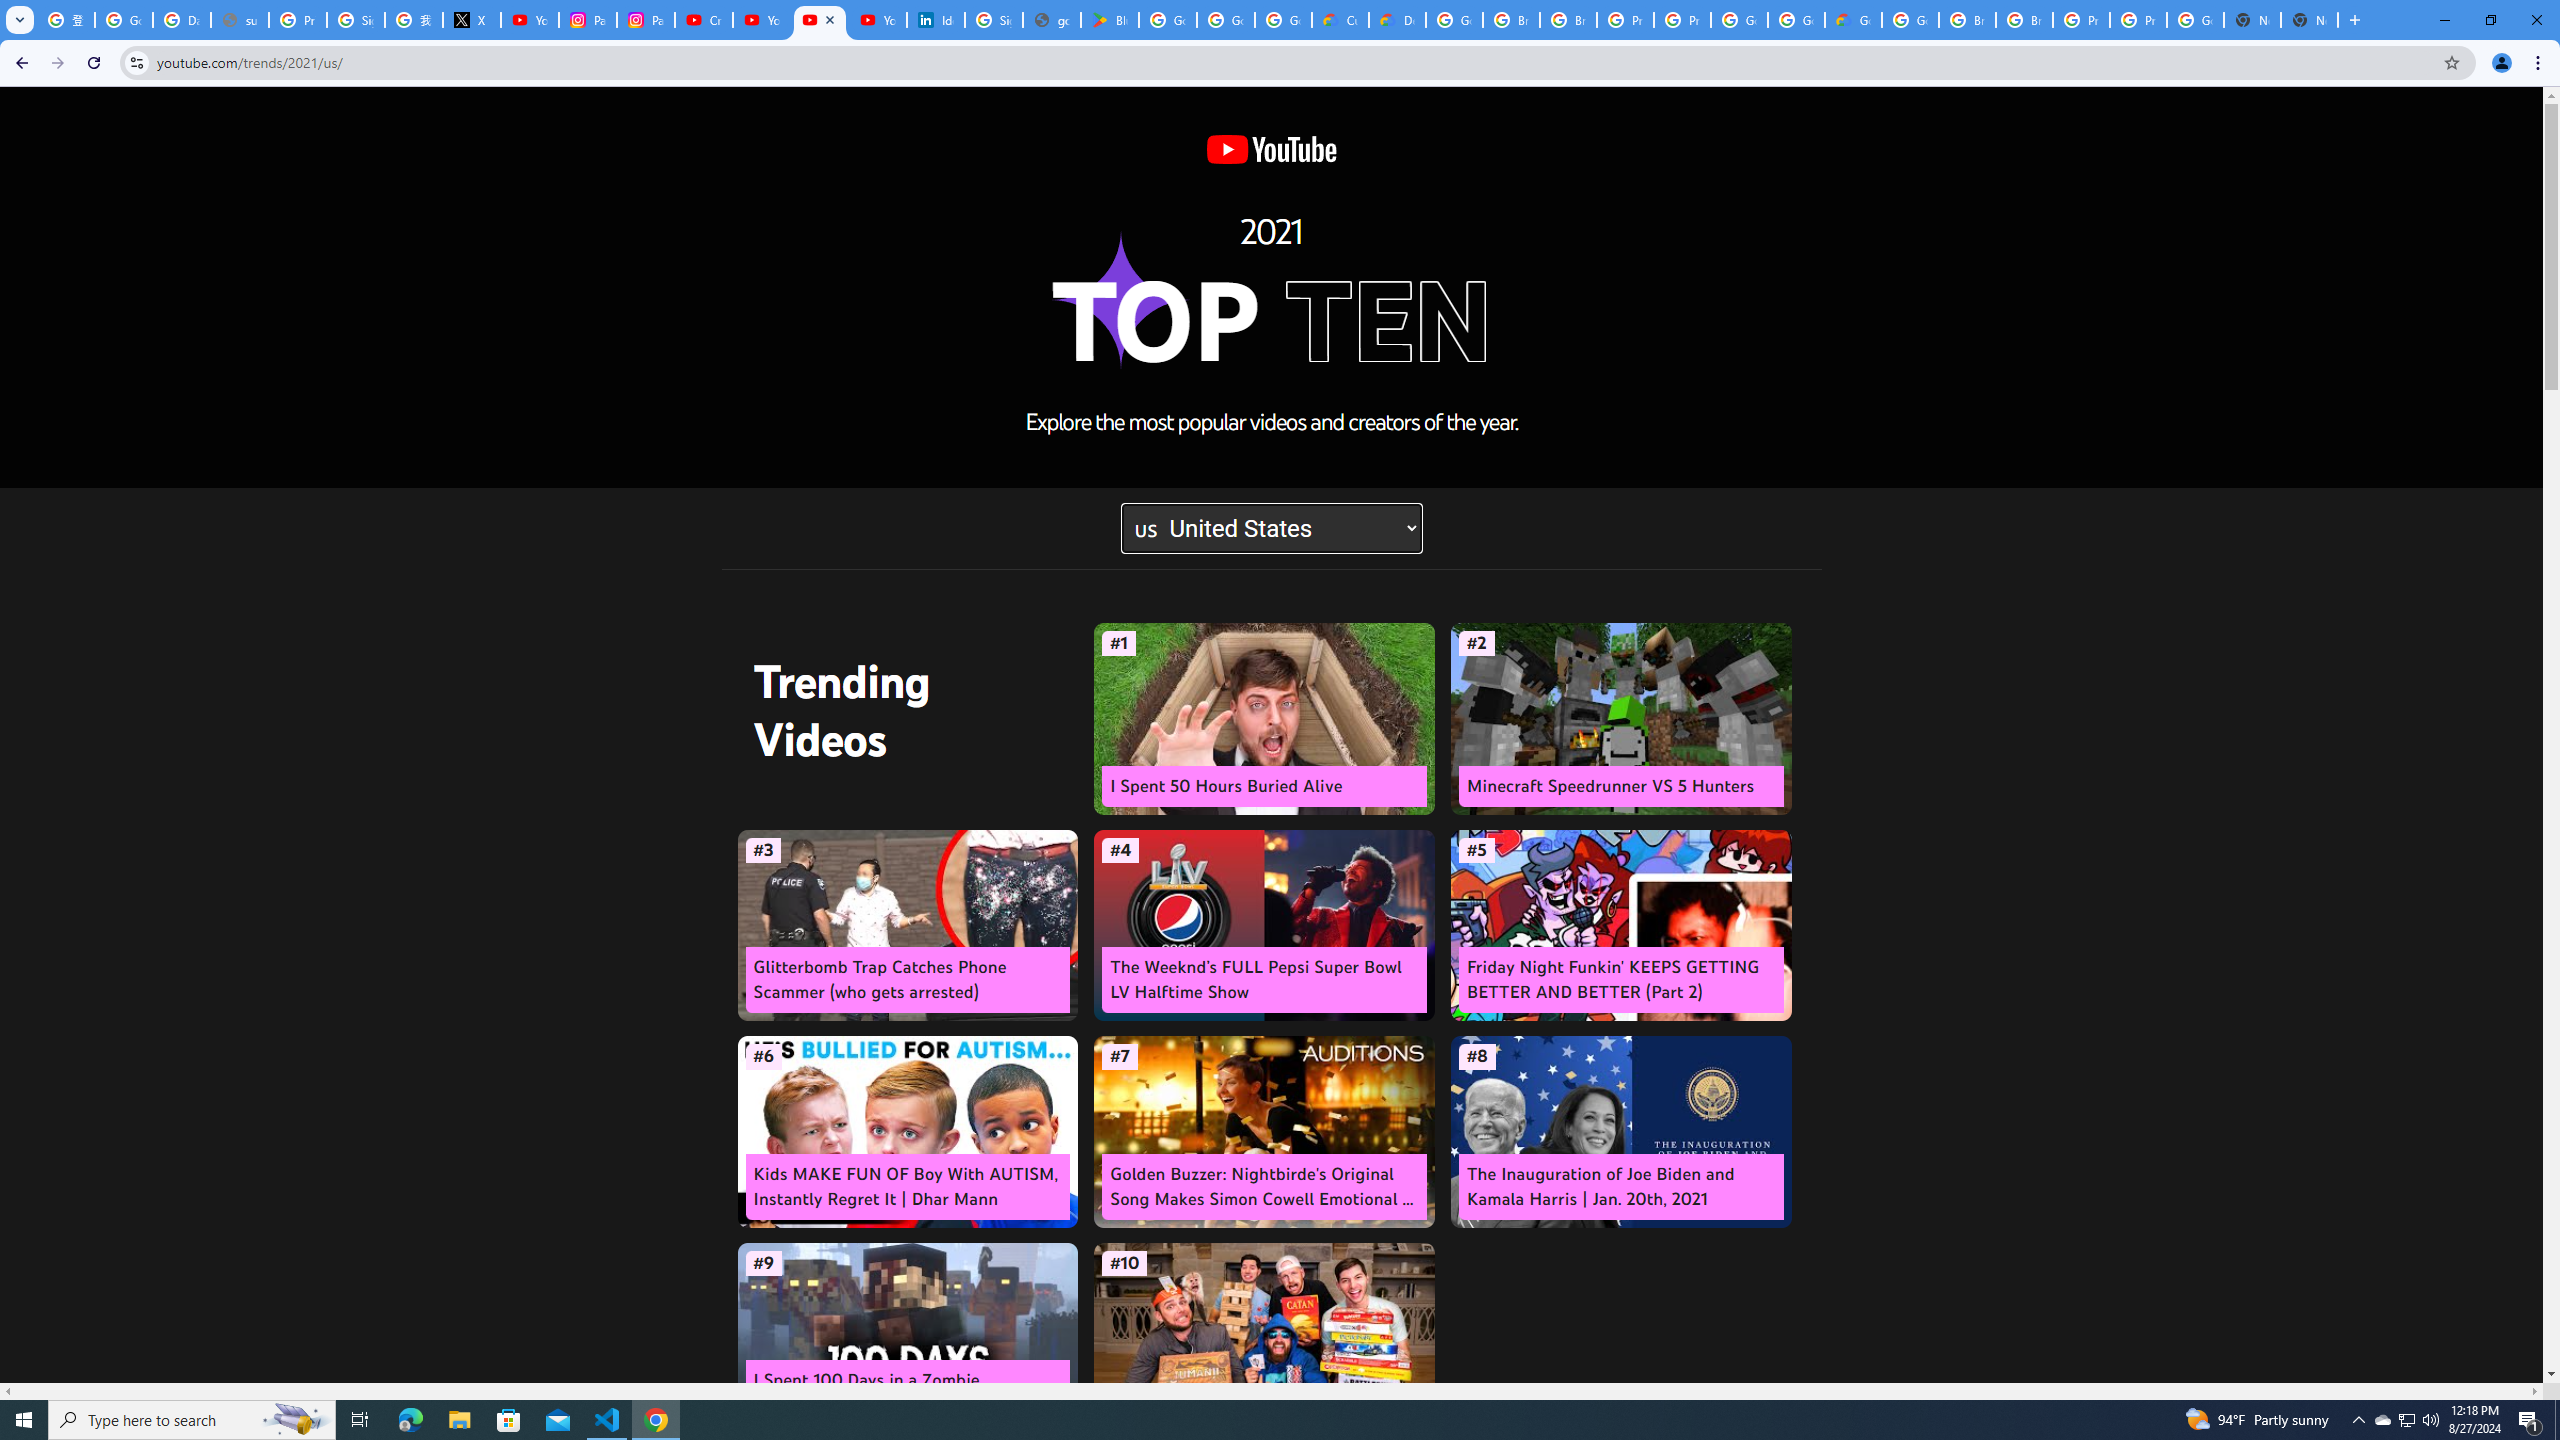 The width and height of the screenshot is (2560, 1440). Describe the element at coordinates (1226, 20) in the screenshot. I see `Google Workspace - Specific Terms` at that location.